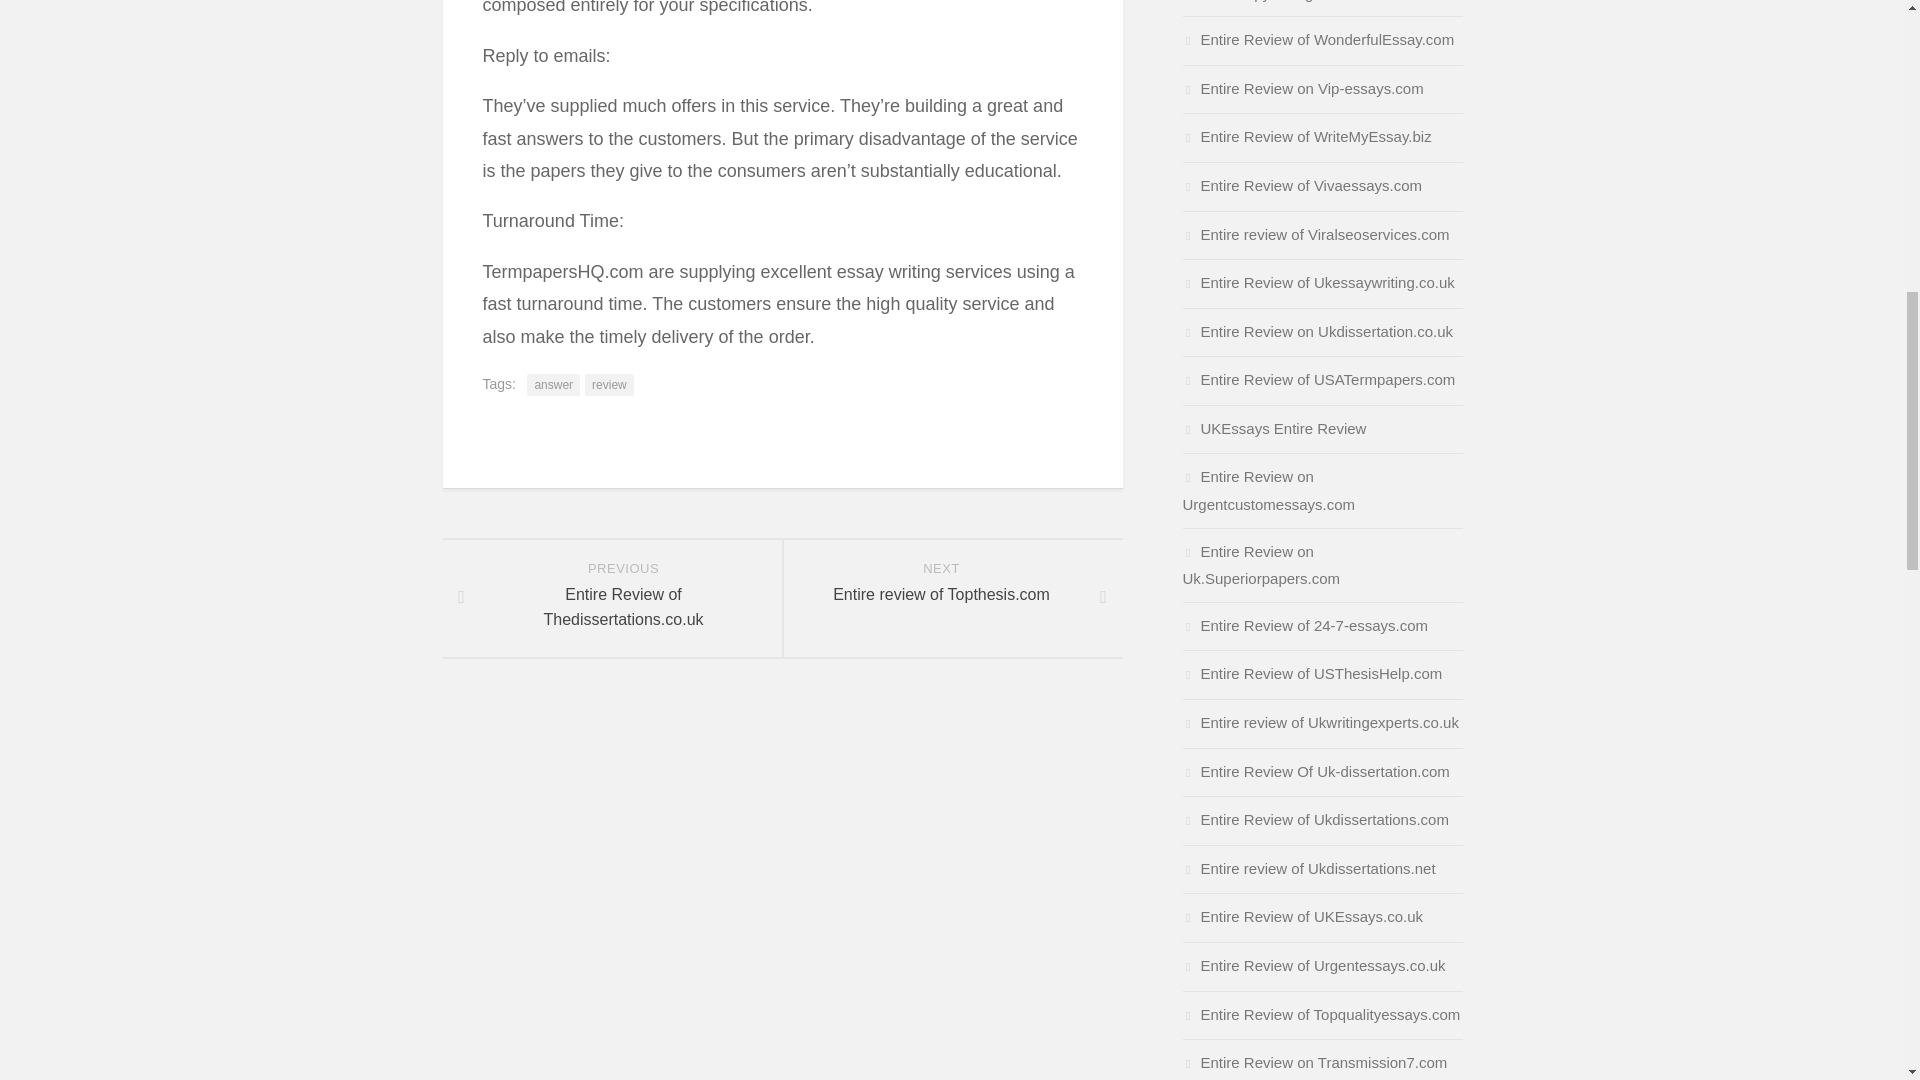  What do you see at coordinates (1314, 1062) in the screenshot?
I see `Entire Review of Ukdissertations.com` at bounding box center [1314, 1062].